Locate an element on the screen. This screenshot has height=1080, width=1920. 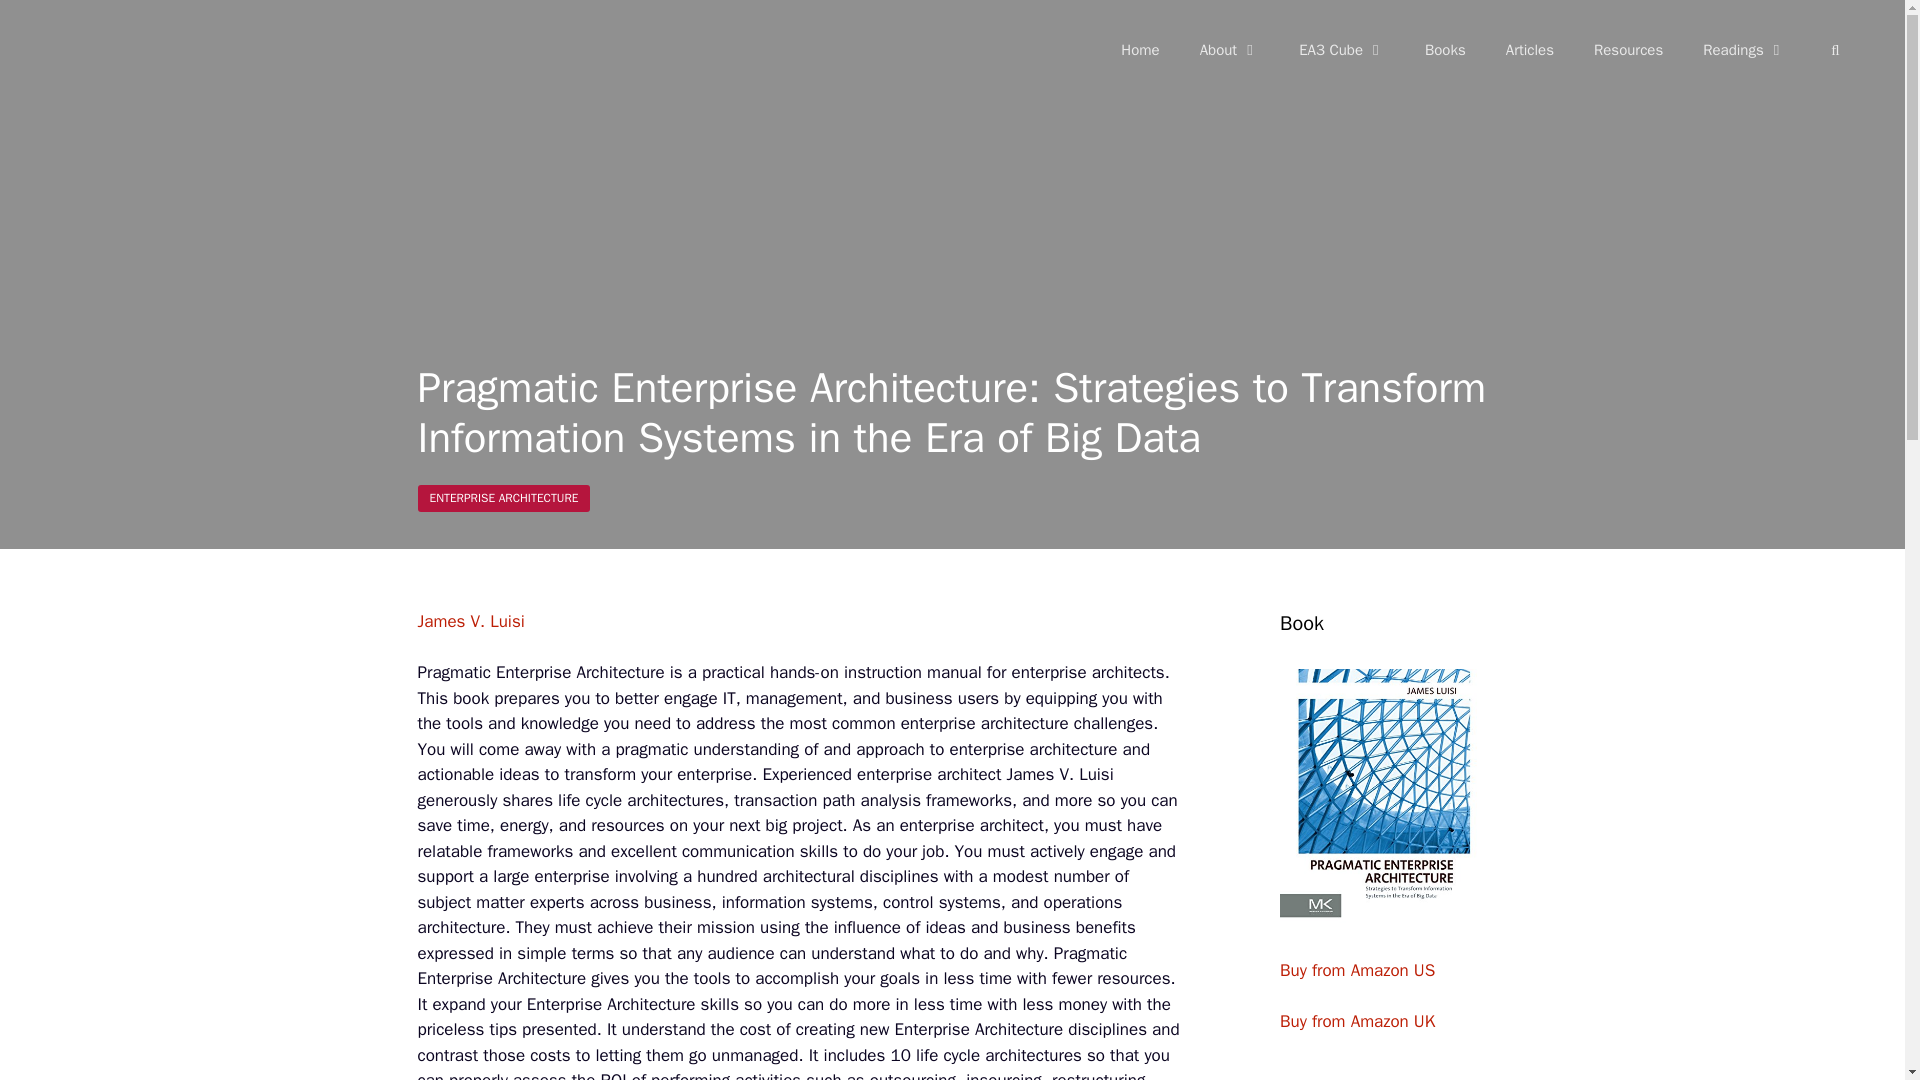
Resources is located at coordinates (1628, 50).